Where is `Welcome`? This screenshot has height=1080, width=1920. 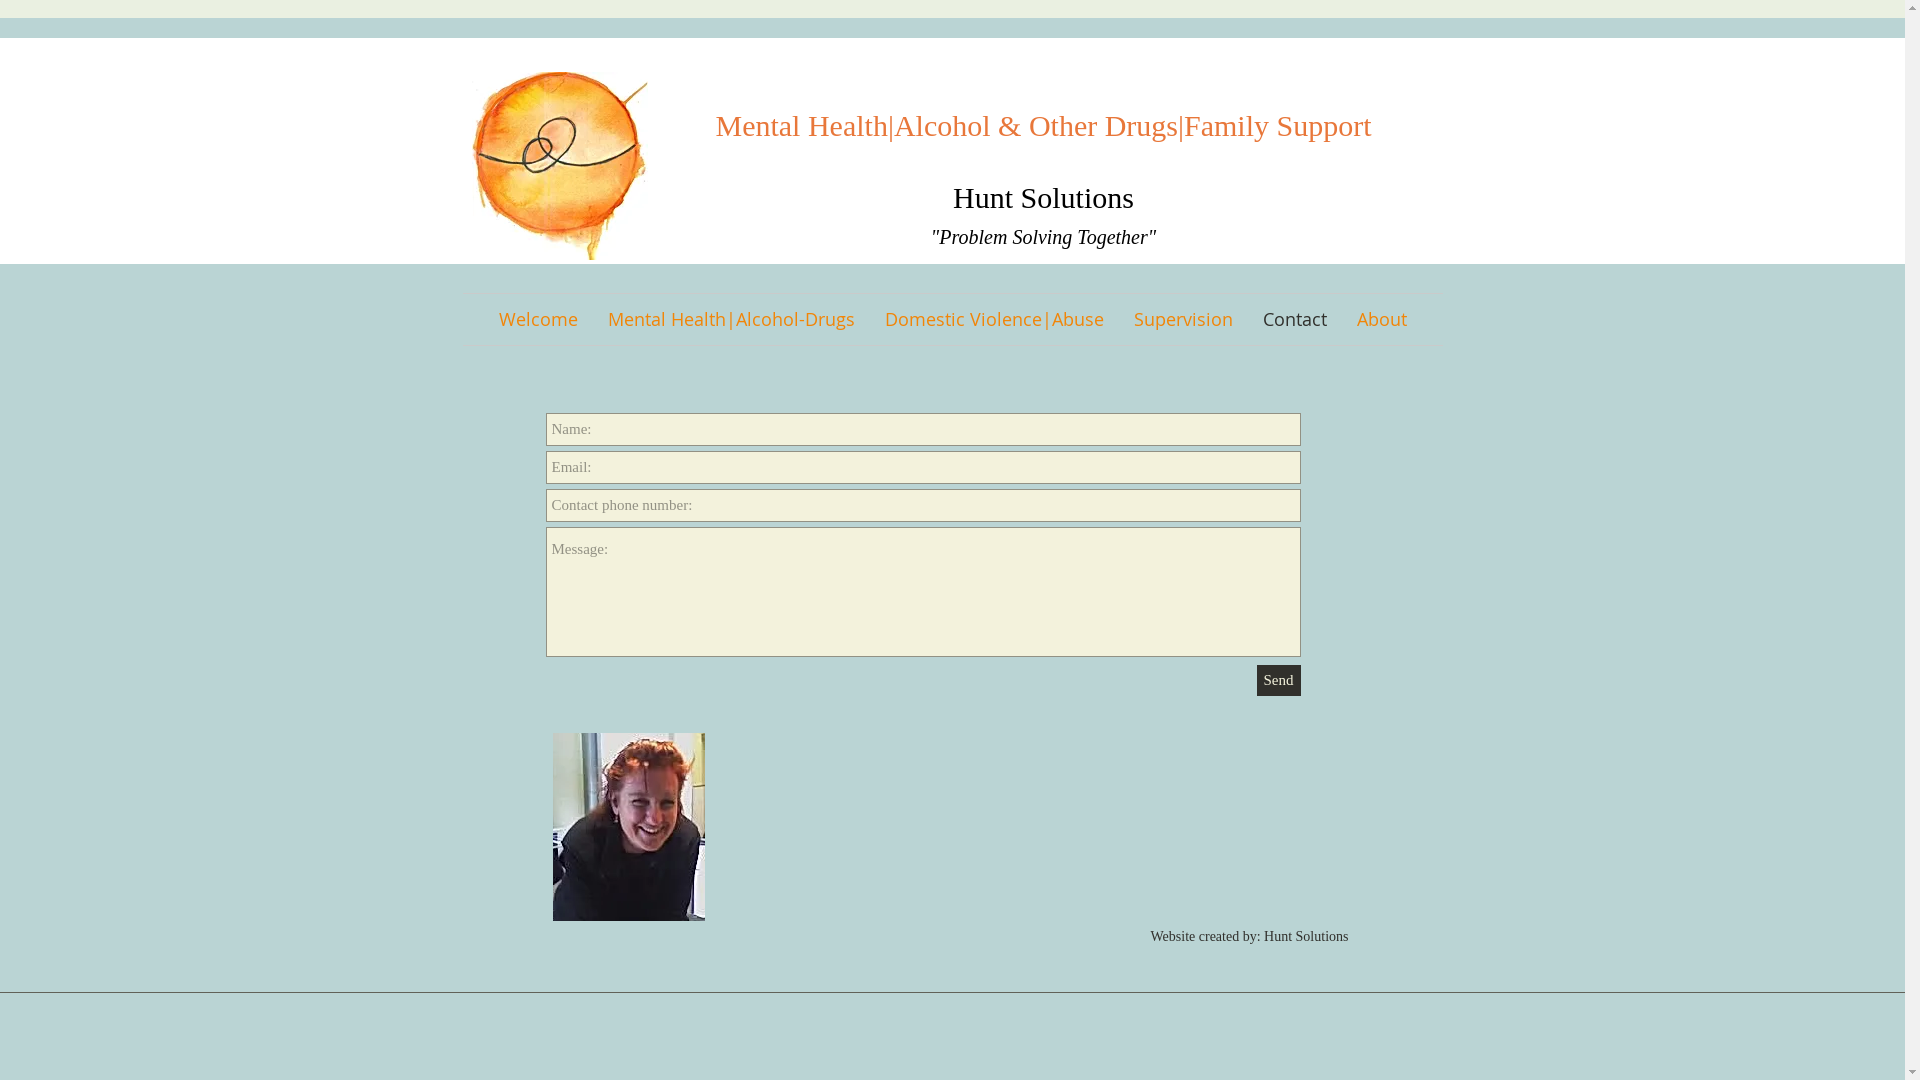
Welcome is located at coordinates (538, 320).